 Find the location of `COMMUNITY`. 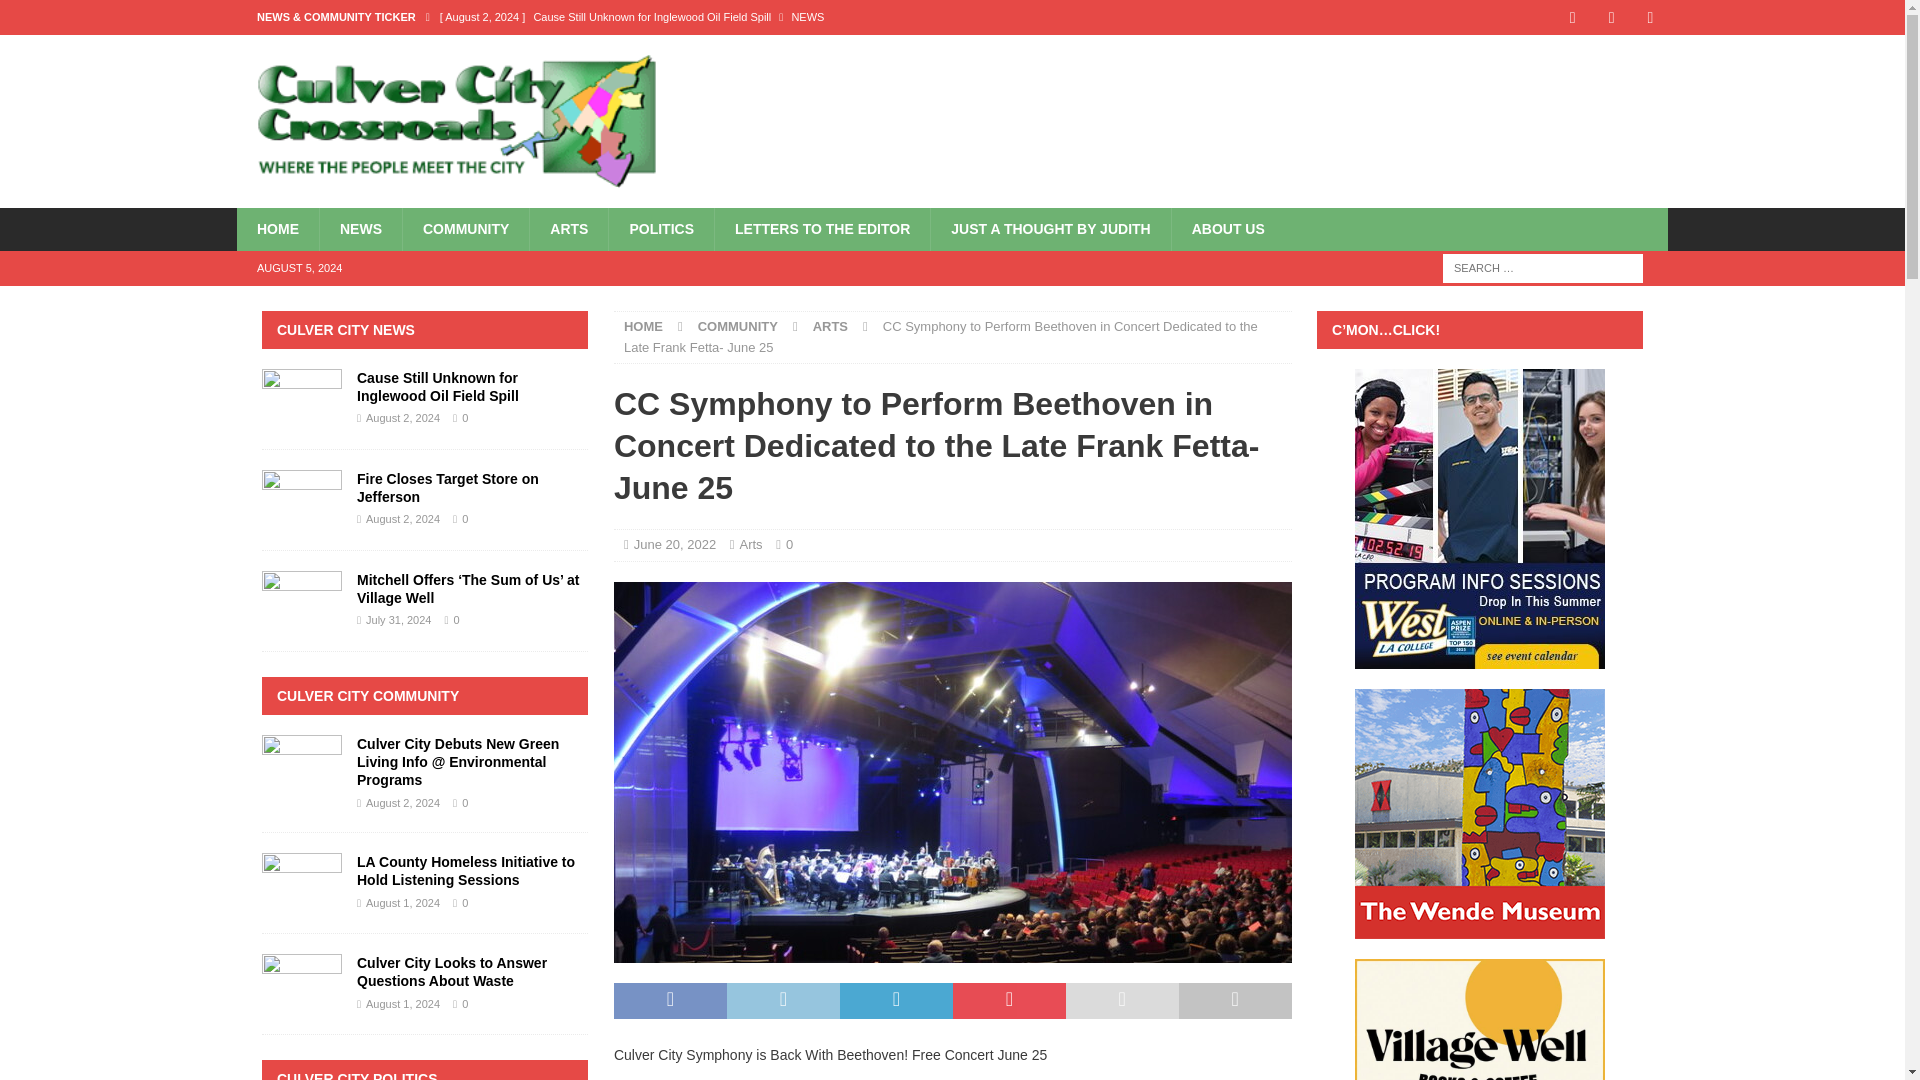

COMMUNITY is located at coordinates (738, 326).